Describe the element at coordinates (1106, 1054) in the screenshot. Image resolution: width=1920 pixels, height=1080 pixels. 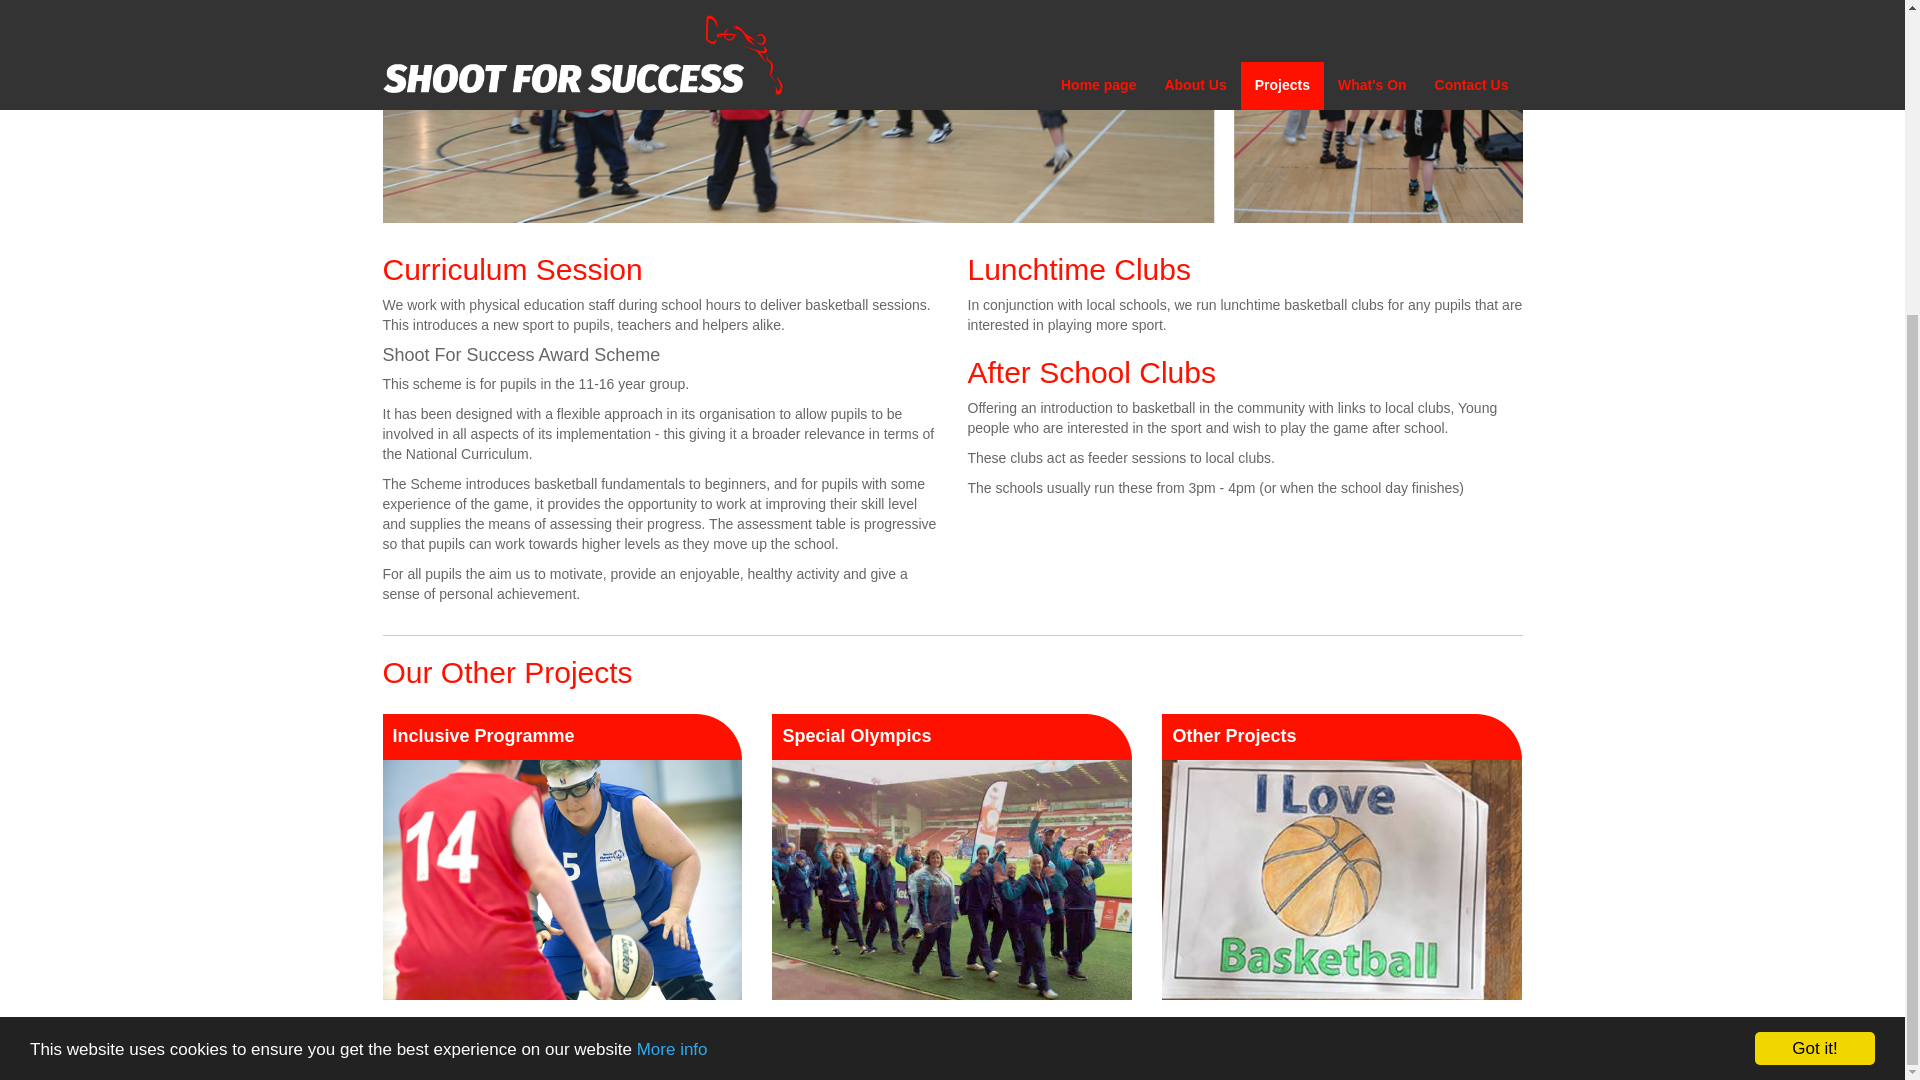
I see `Log In` at that location.